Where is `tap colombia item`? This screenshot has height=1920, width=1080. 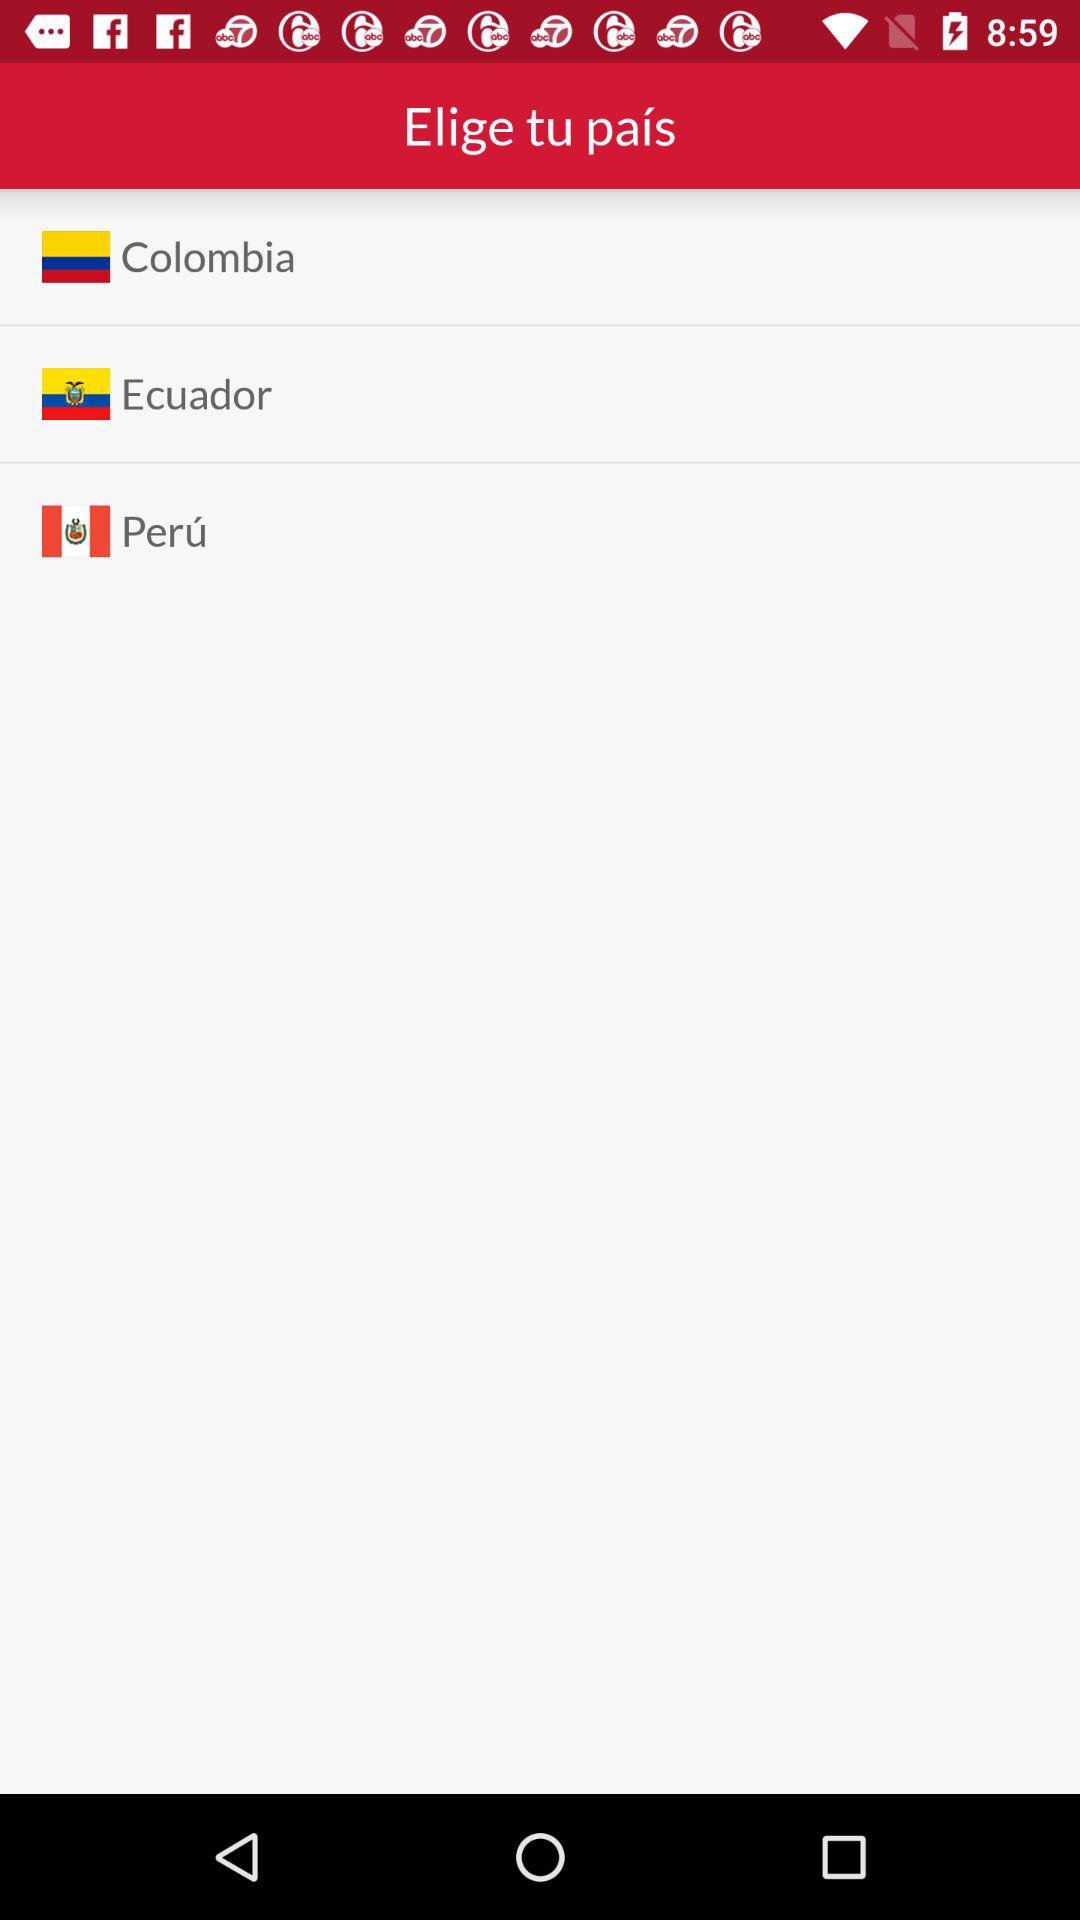
tap colombia item is located at coordinates (208, 256).